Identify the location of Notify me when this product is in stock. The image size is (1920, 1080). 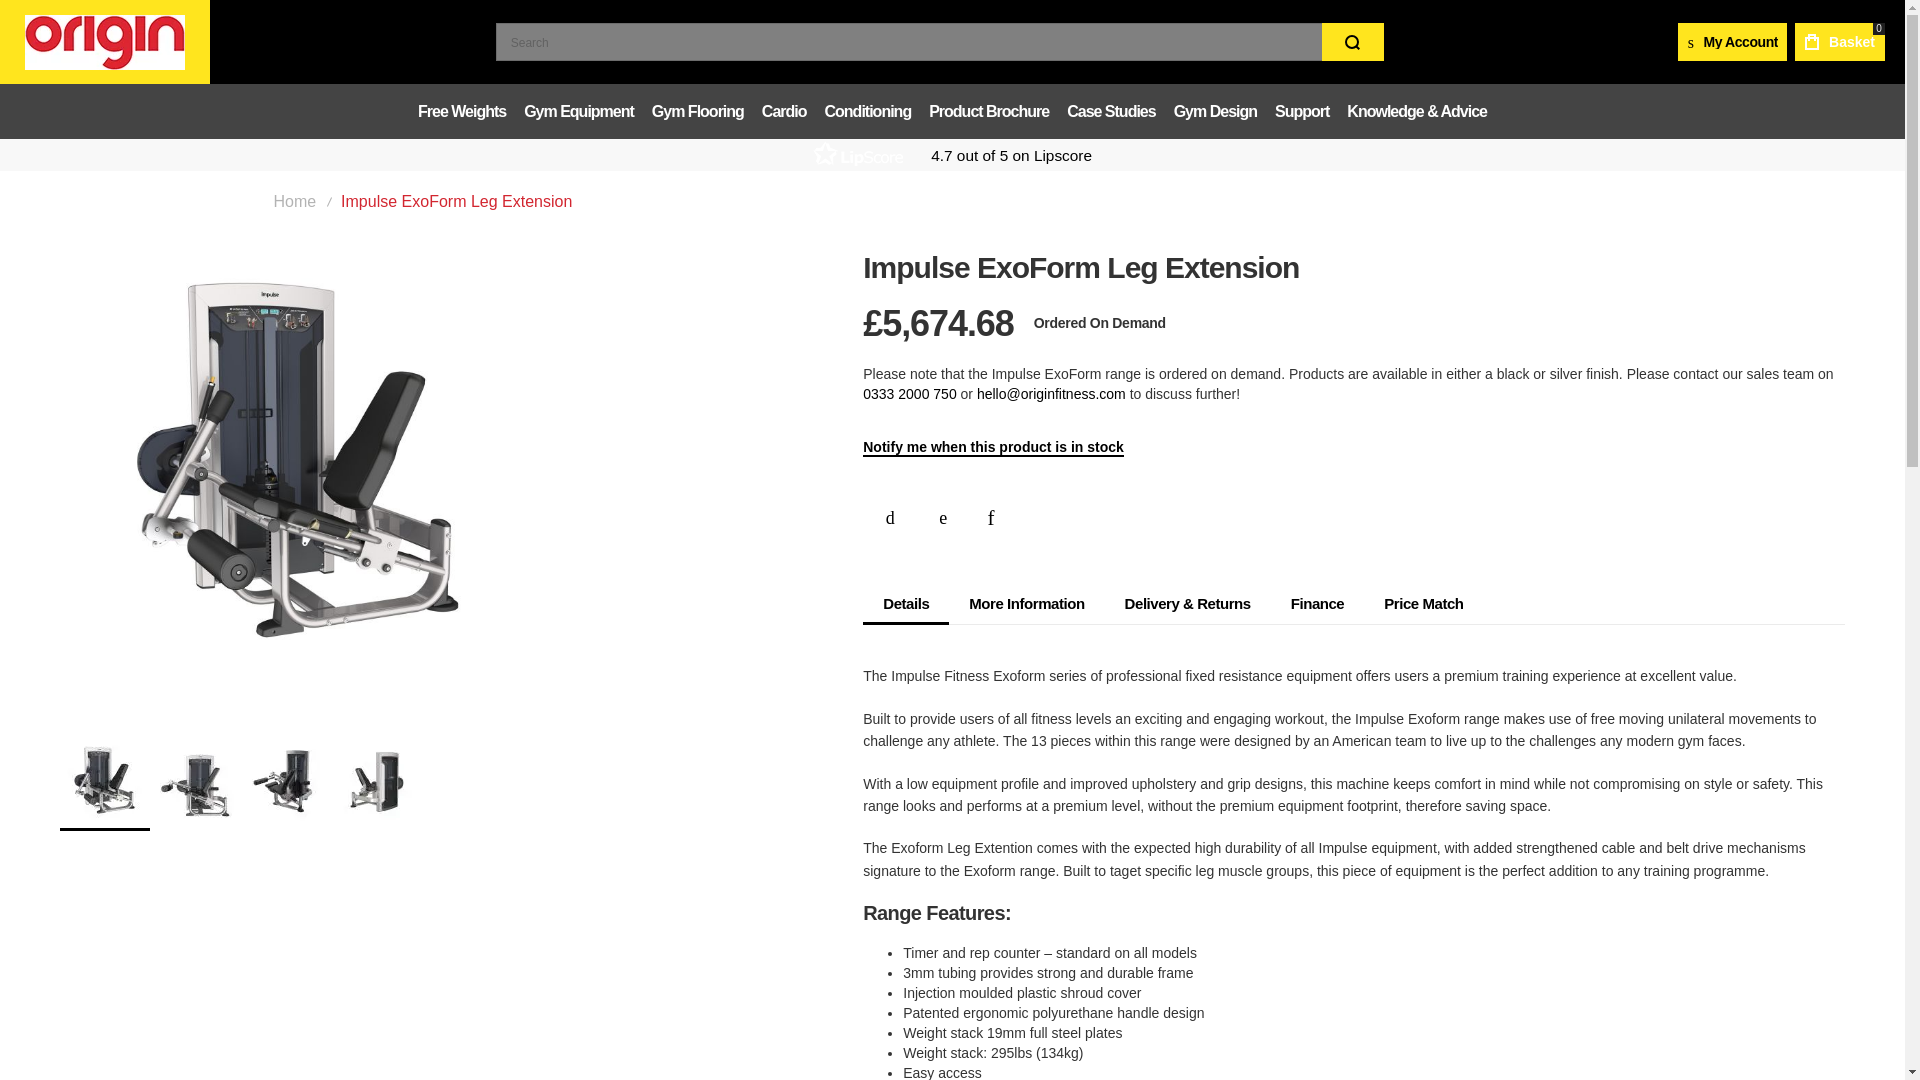
(992, 447).